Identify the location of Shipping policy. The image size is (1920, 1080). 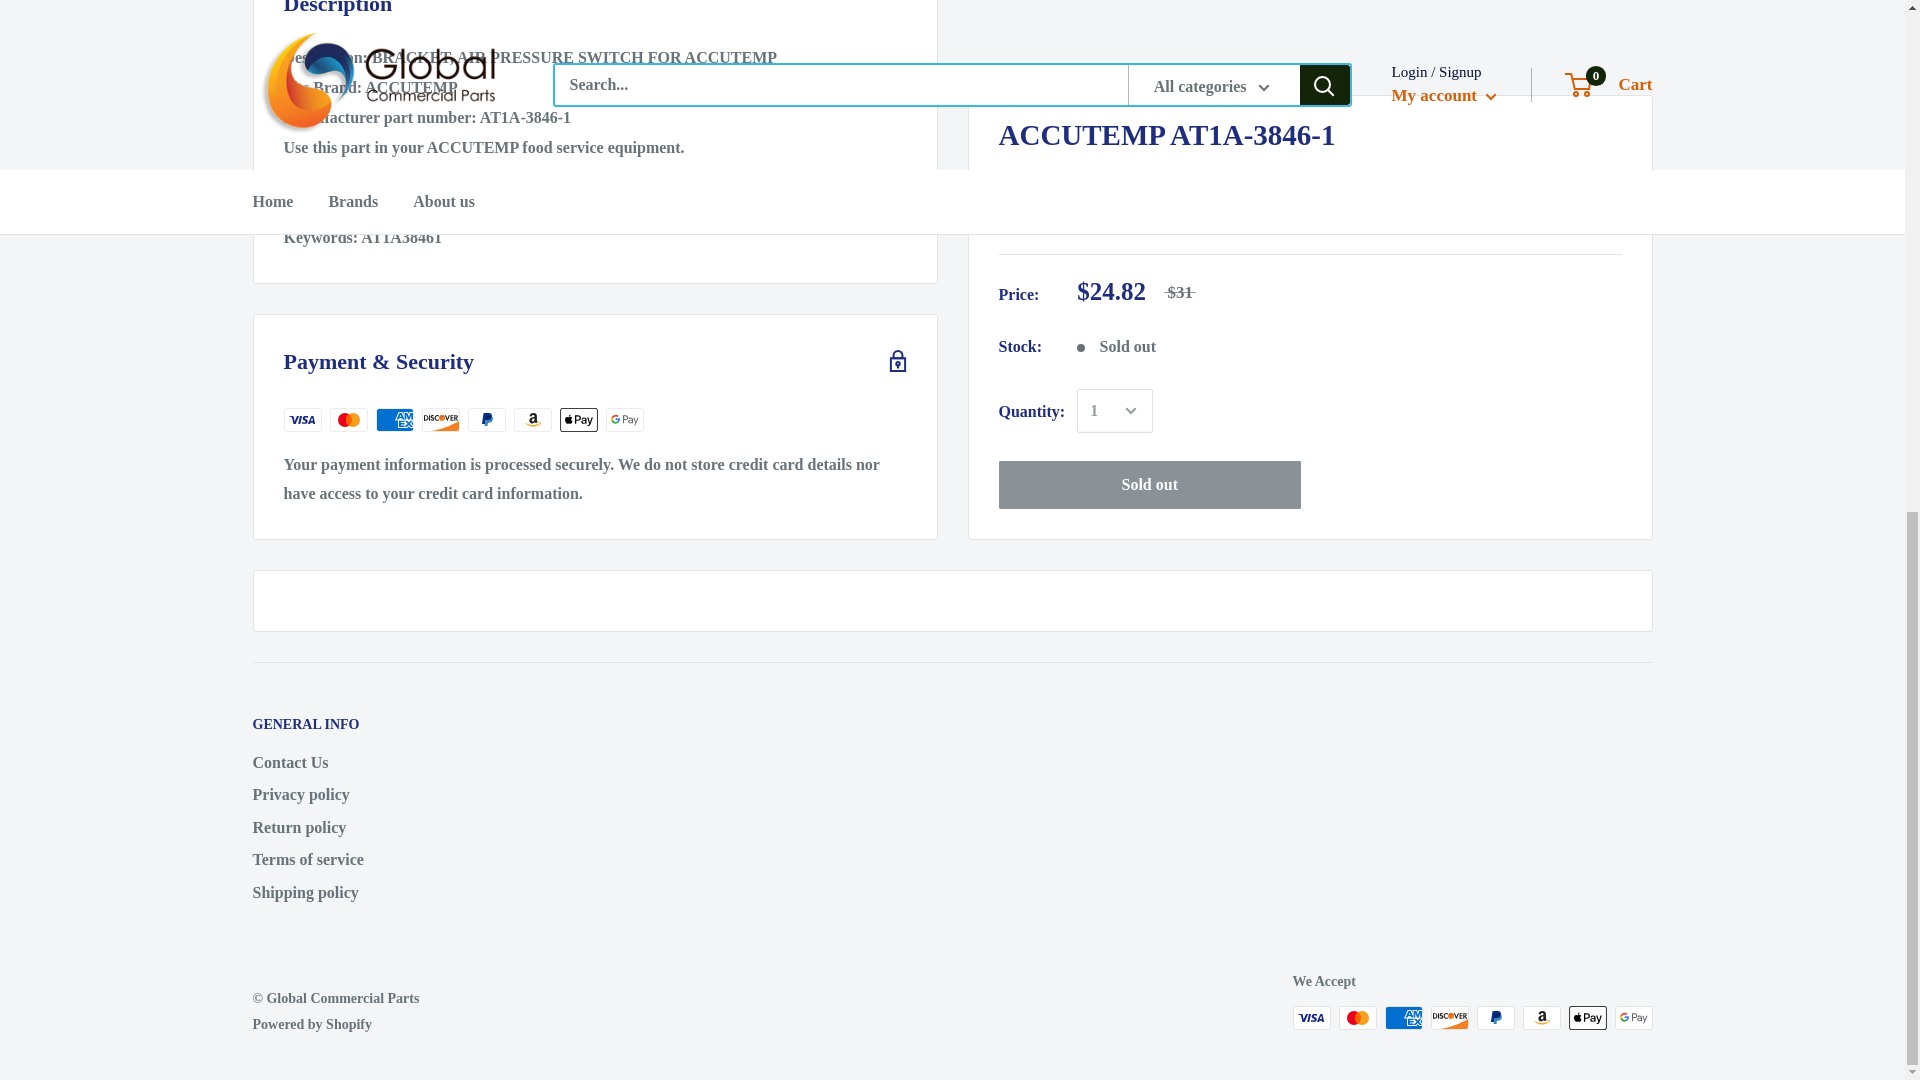
(366, 892).